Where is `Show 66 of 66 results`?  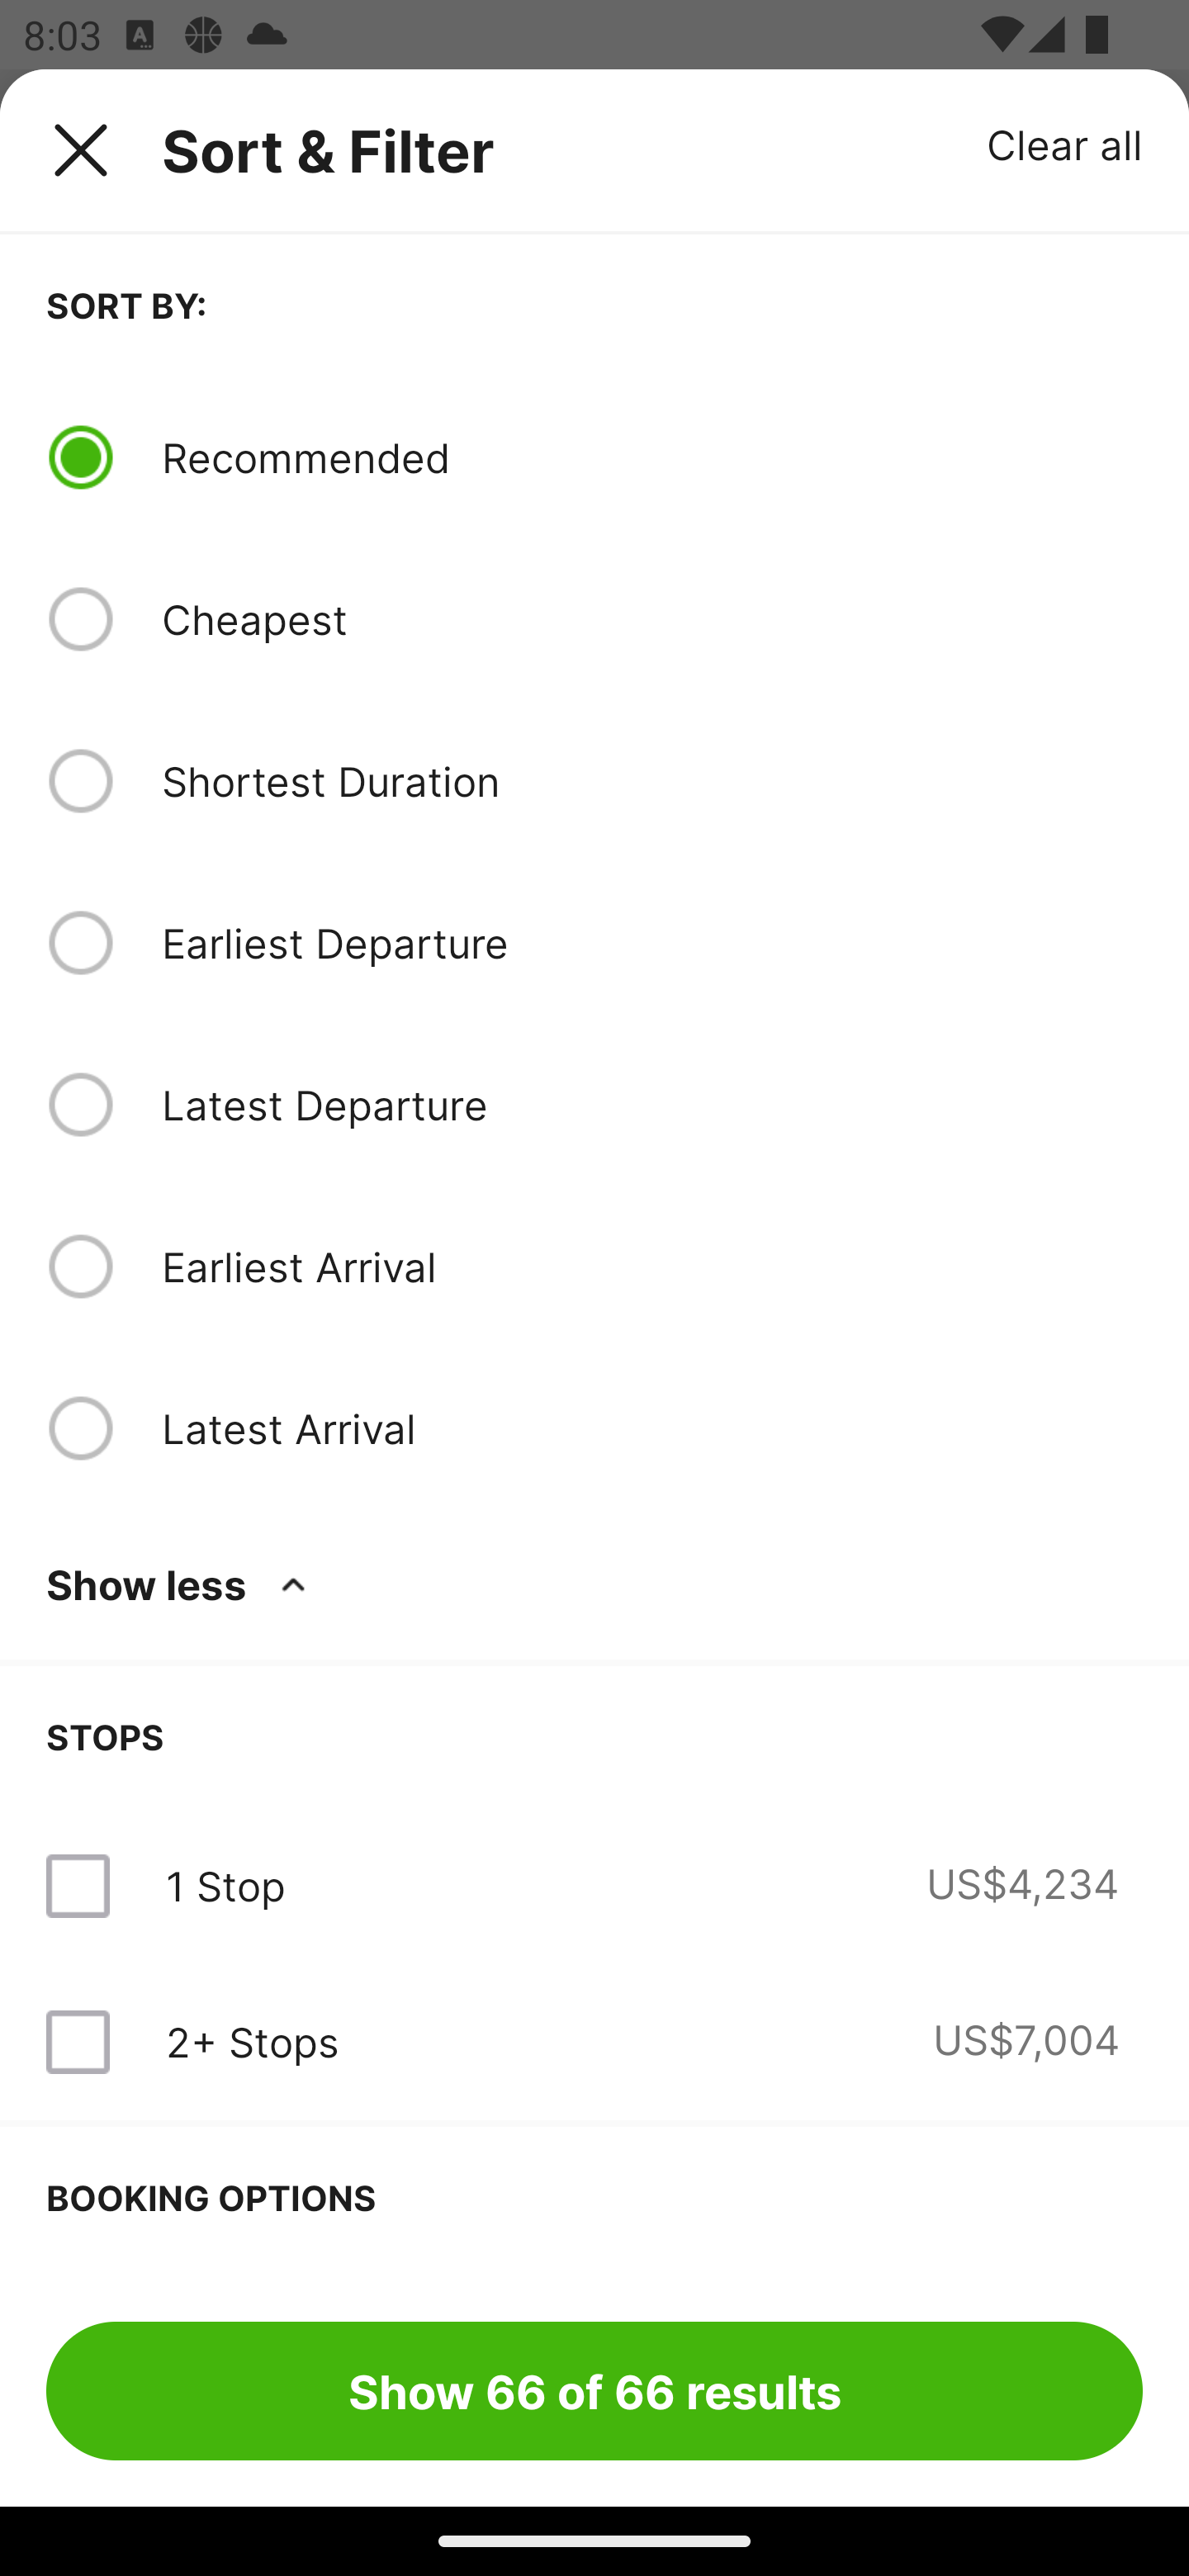
Show 66 of 66 results is located at coordinates (594, 2390).